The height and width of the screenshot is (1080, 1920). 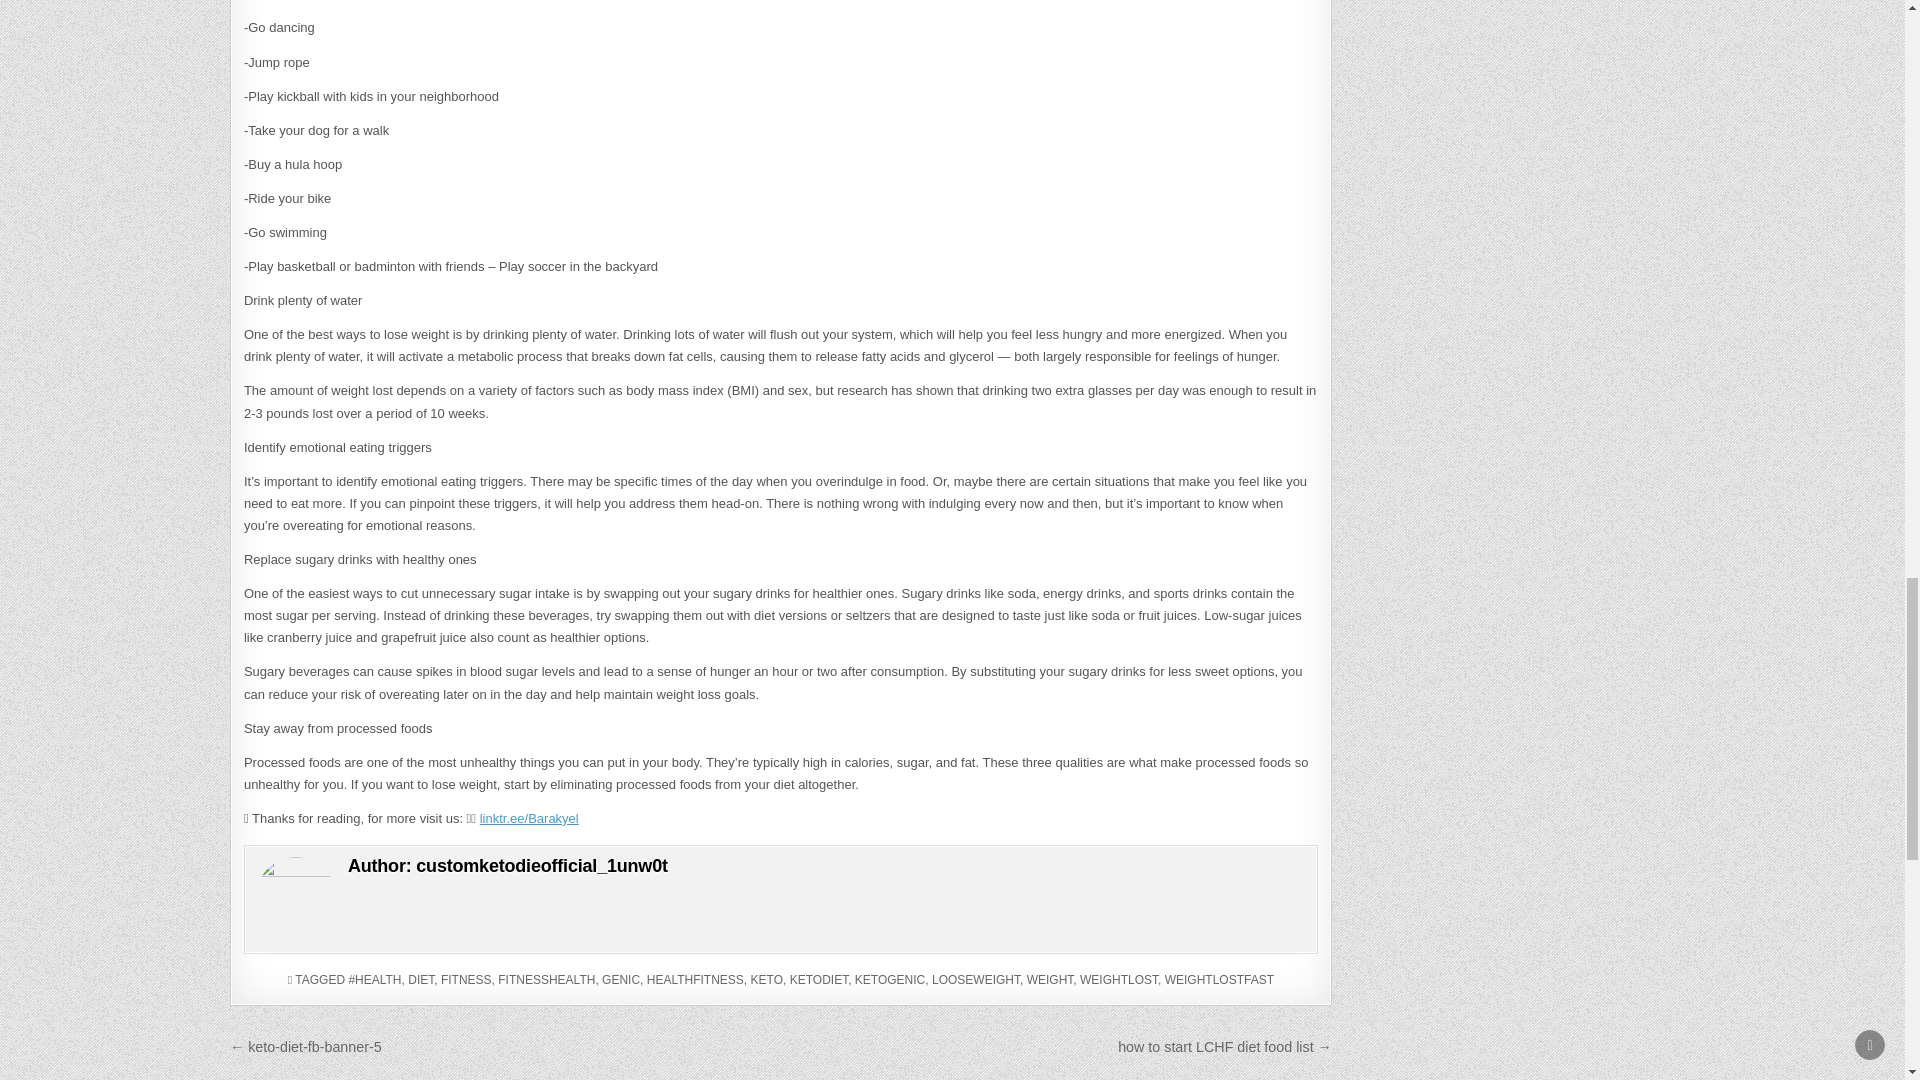 What do you see at coordinates (546, 980) in the screenshot?
I see `FITNESSHEALTH` at bounding box center [546, 980].